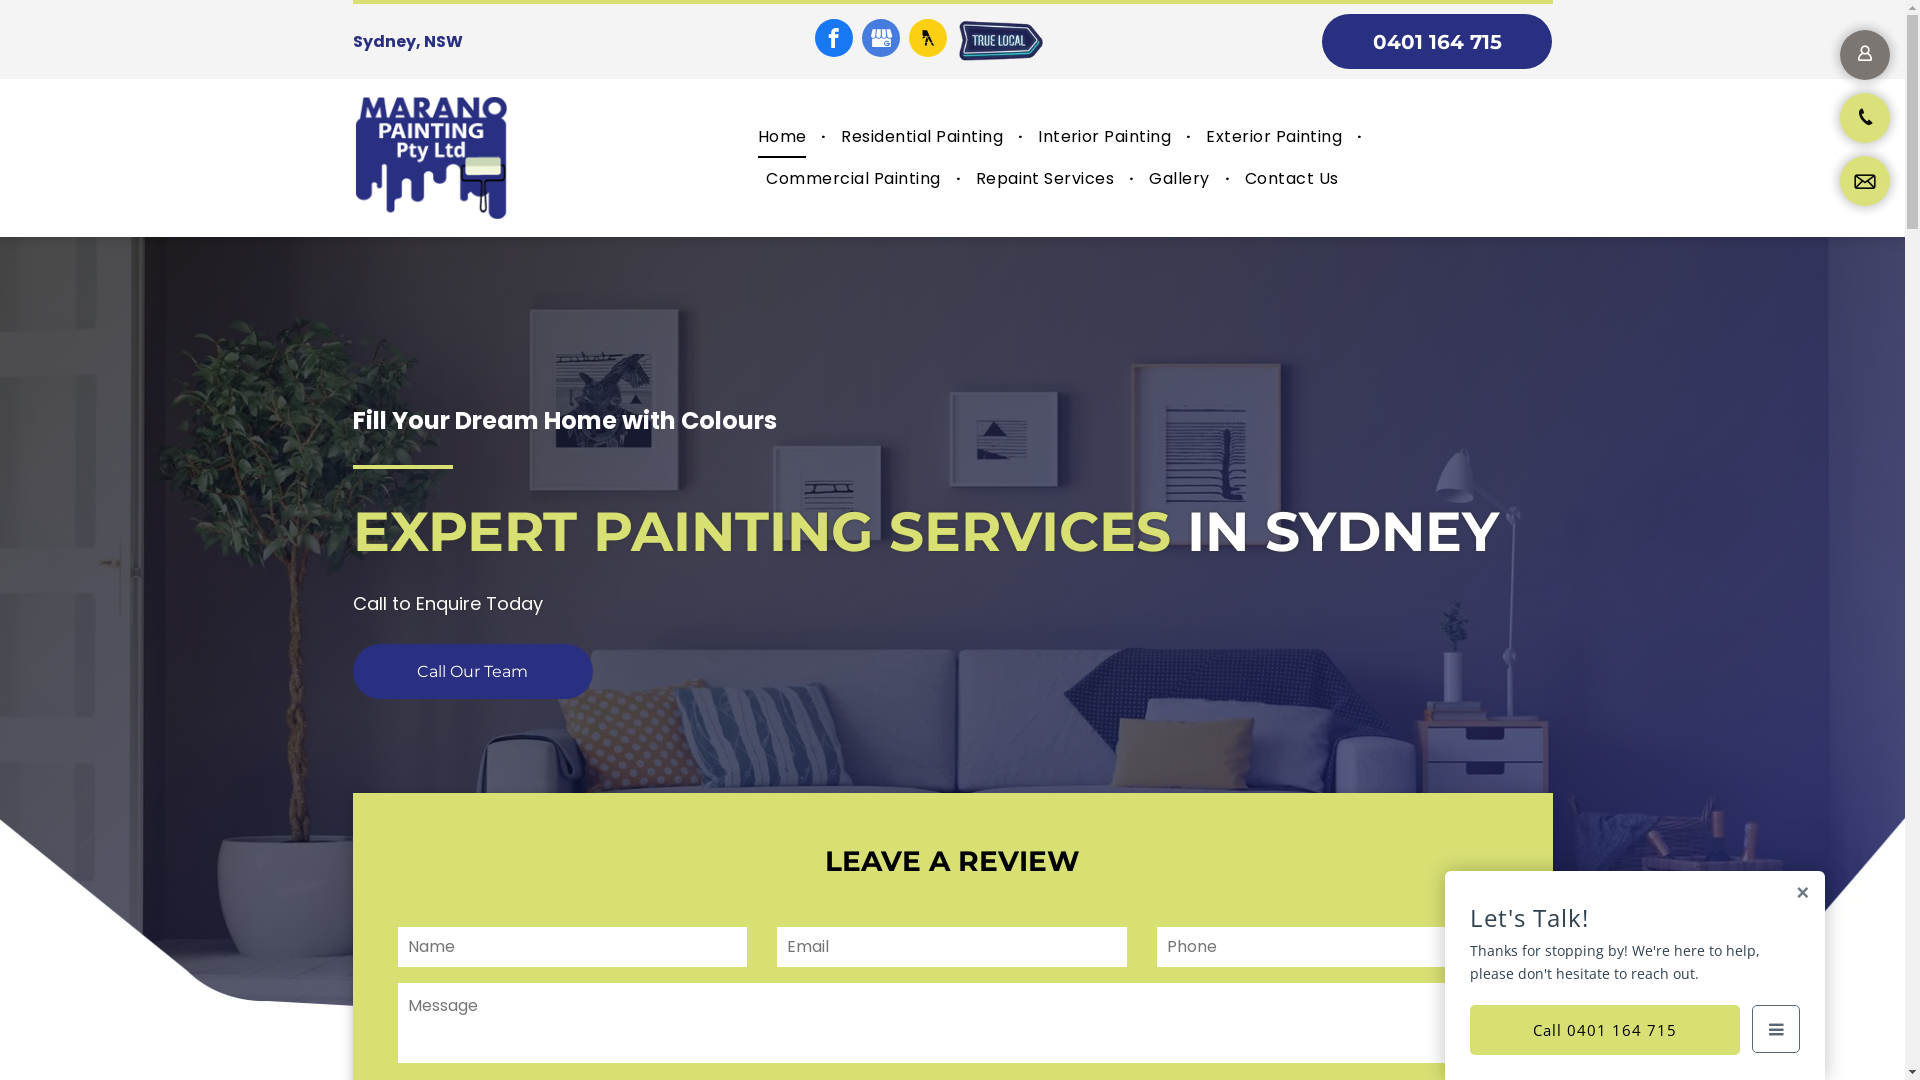  What do you see at coordinates (1104, 137) in the screenshot?
I see `Interior Painting` at bounding box center [1104, 137].